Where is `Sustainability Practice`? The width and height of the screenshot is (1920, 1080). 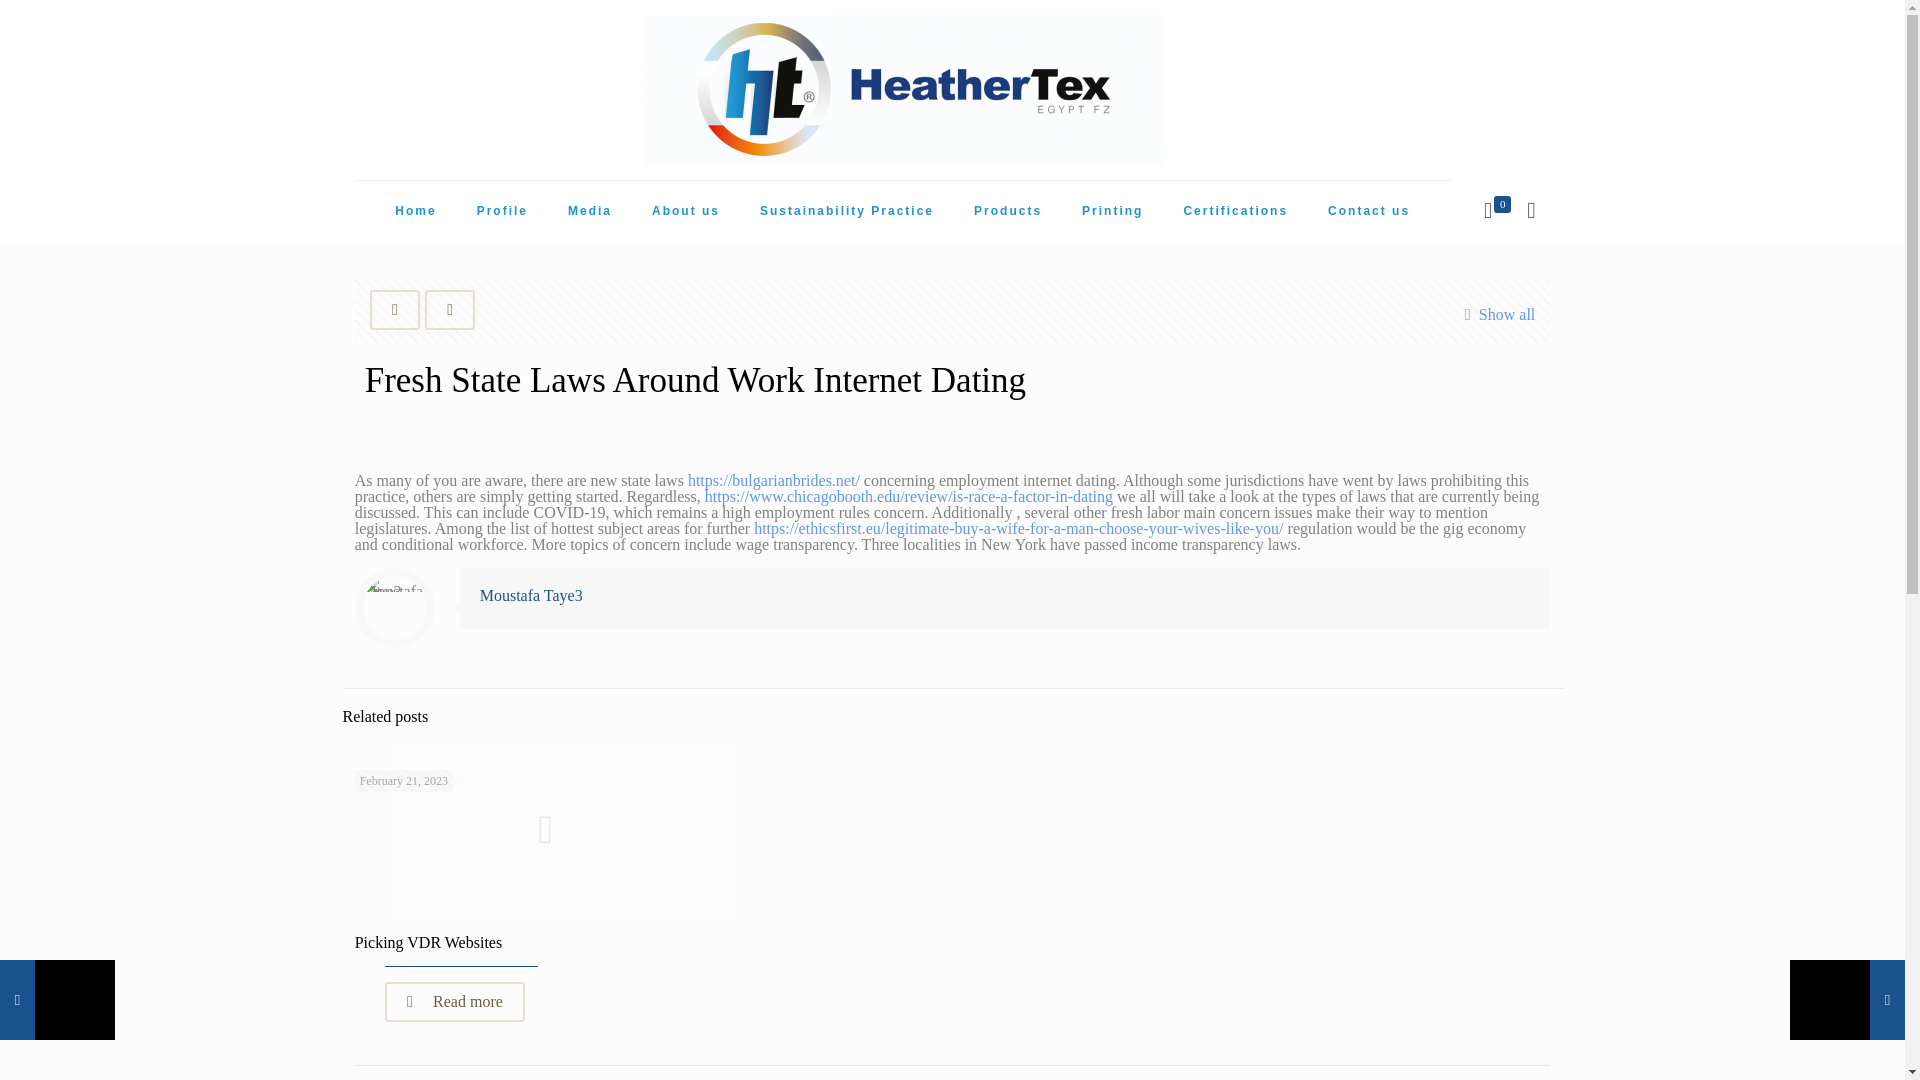 Sustainability Practice is located at coordinates (846, 210).